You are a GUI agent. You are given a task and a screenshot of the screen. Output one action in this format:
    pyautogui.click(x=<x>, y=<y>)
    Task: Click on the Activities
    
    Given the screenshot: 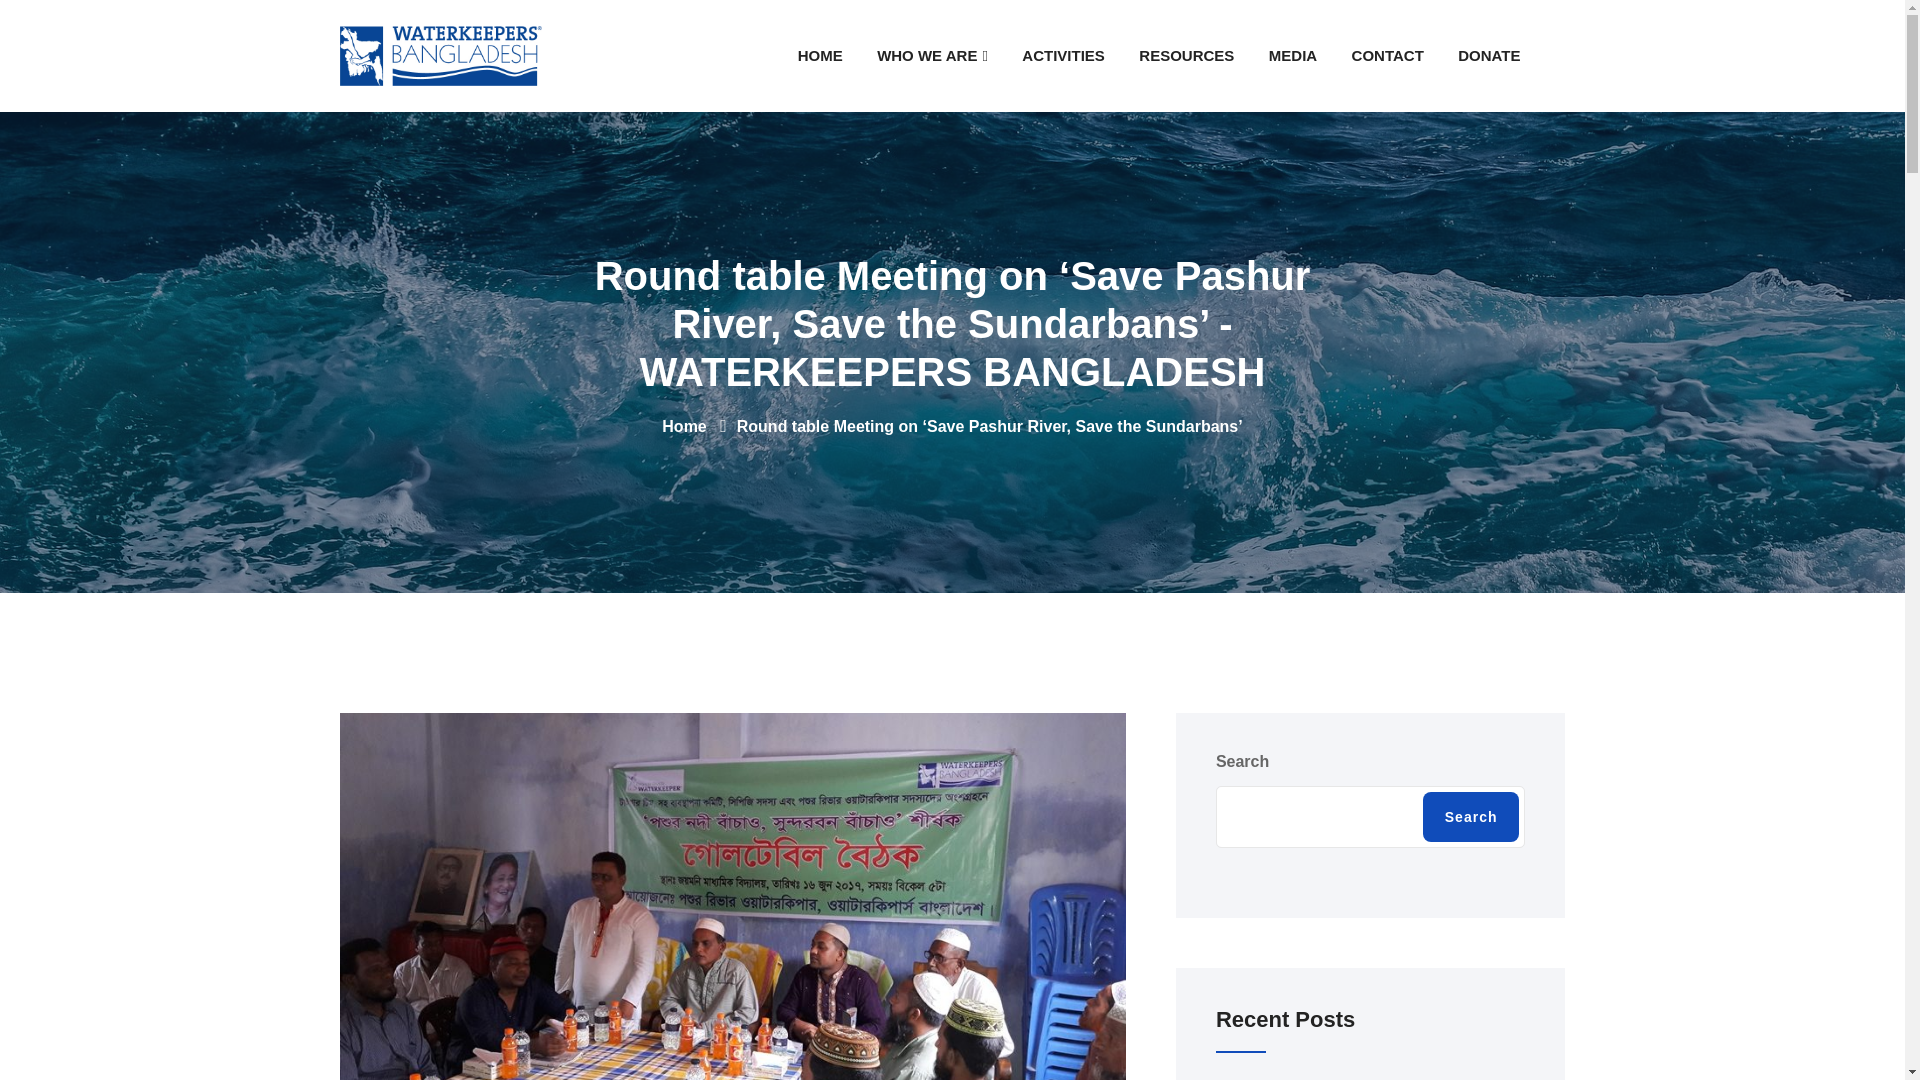 What is the action you would take?
    pyautogui.click(x=1062, y=55)
    